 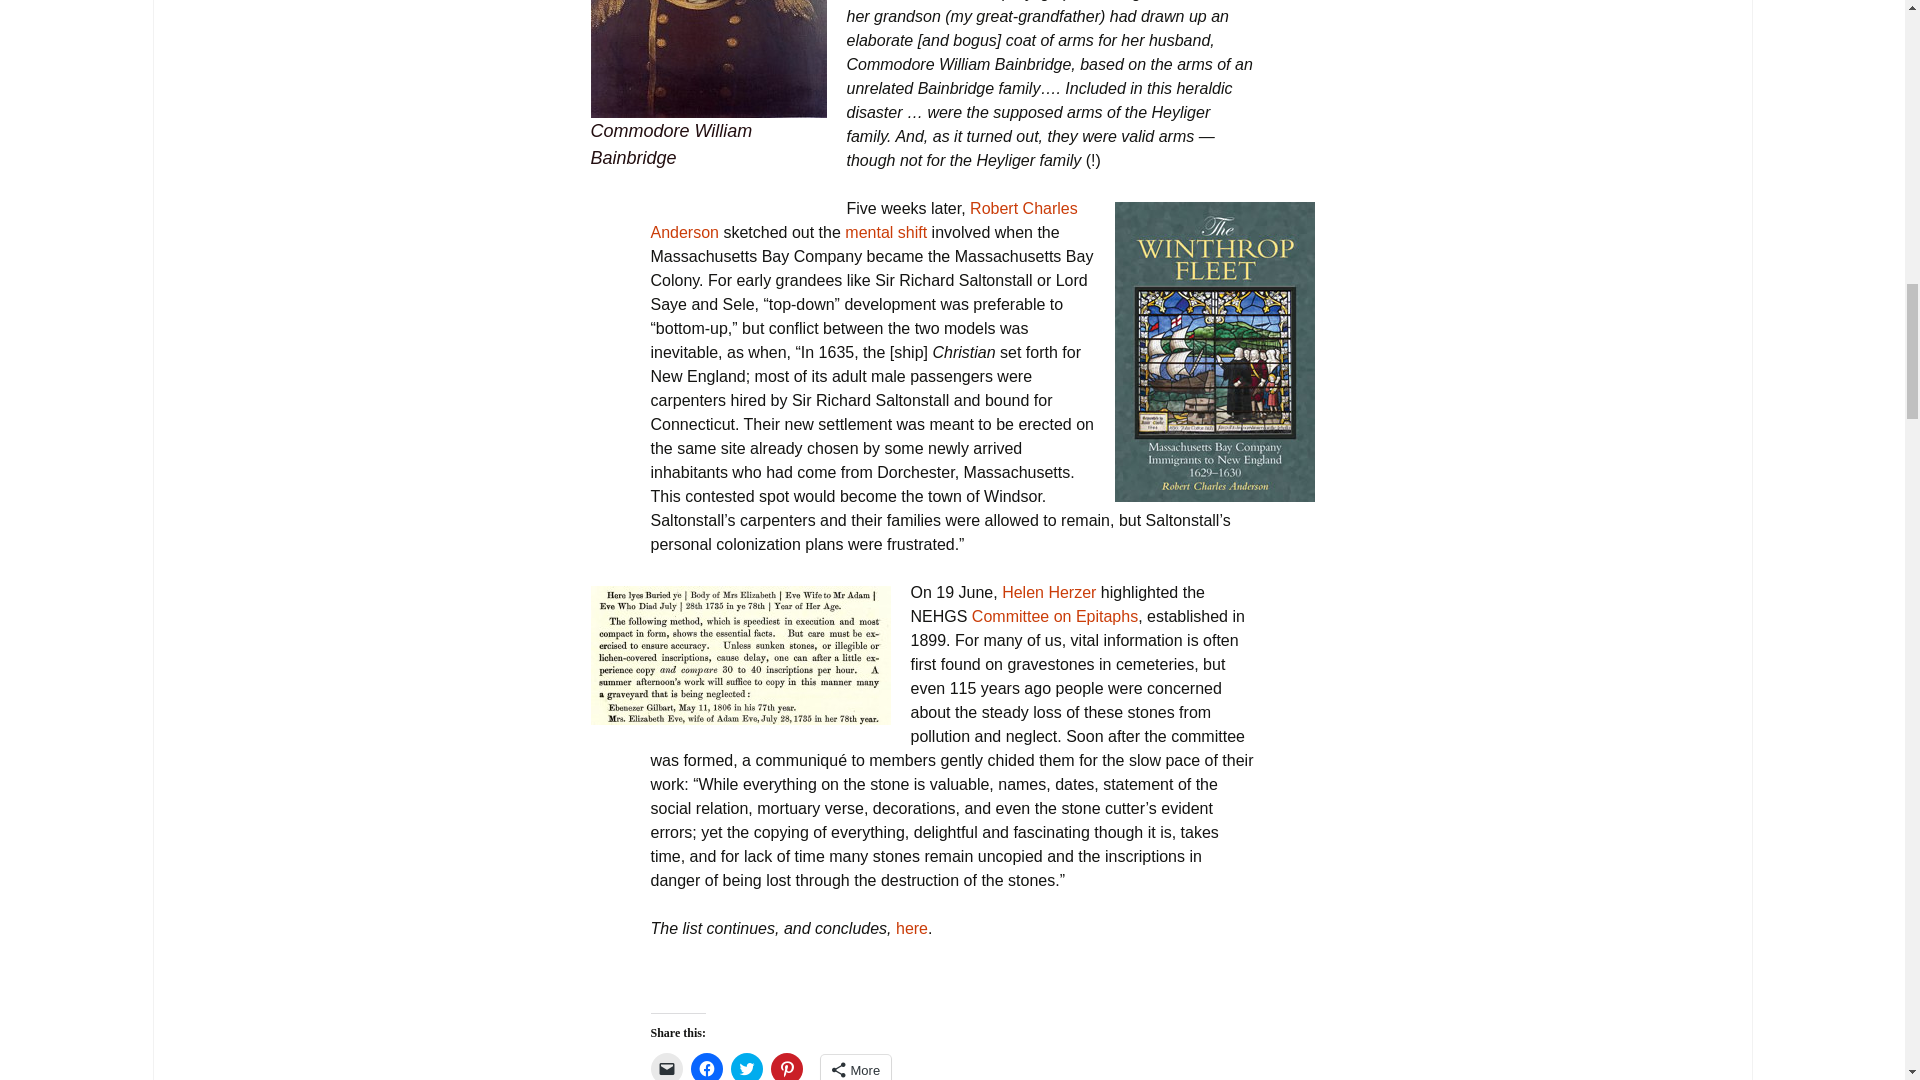 What do you see at coordinates (1049, 592) in the screenshot?
I see `Helen Herzer` at bounding box center [1049, 592].